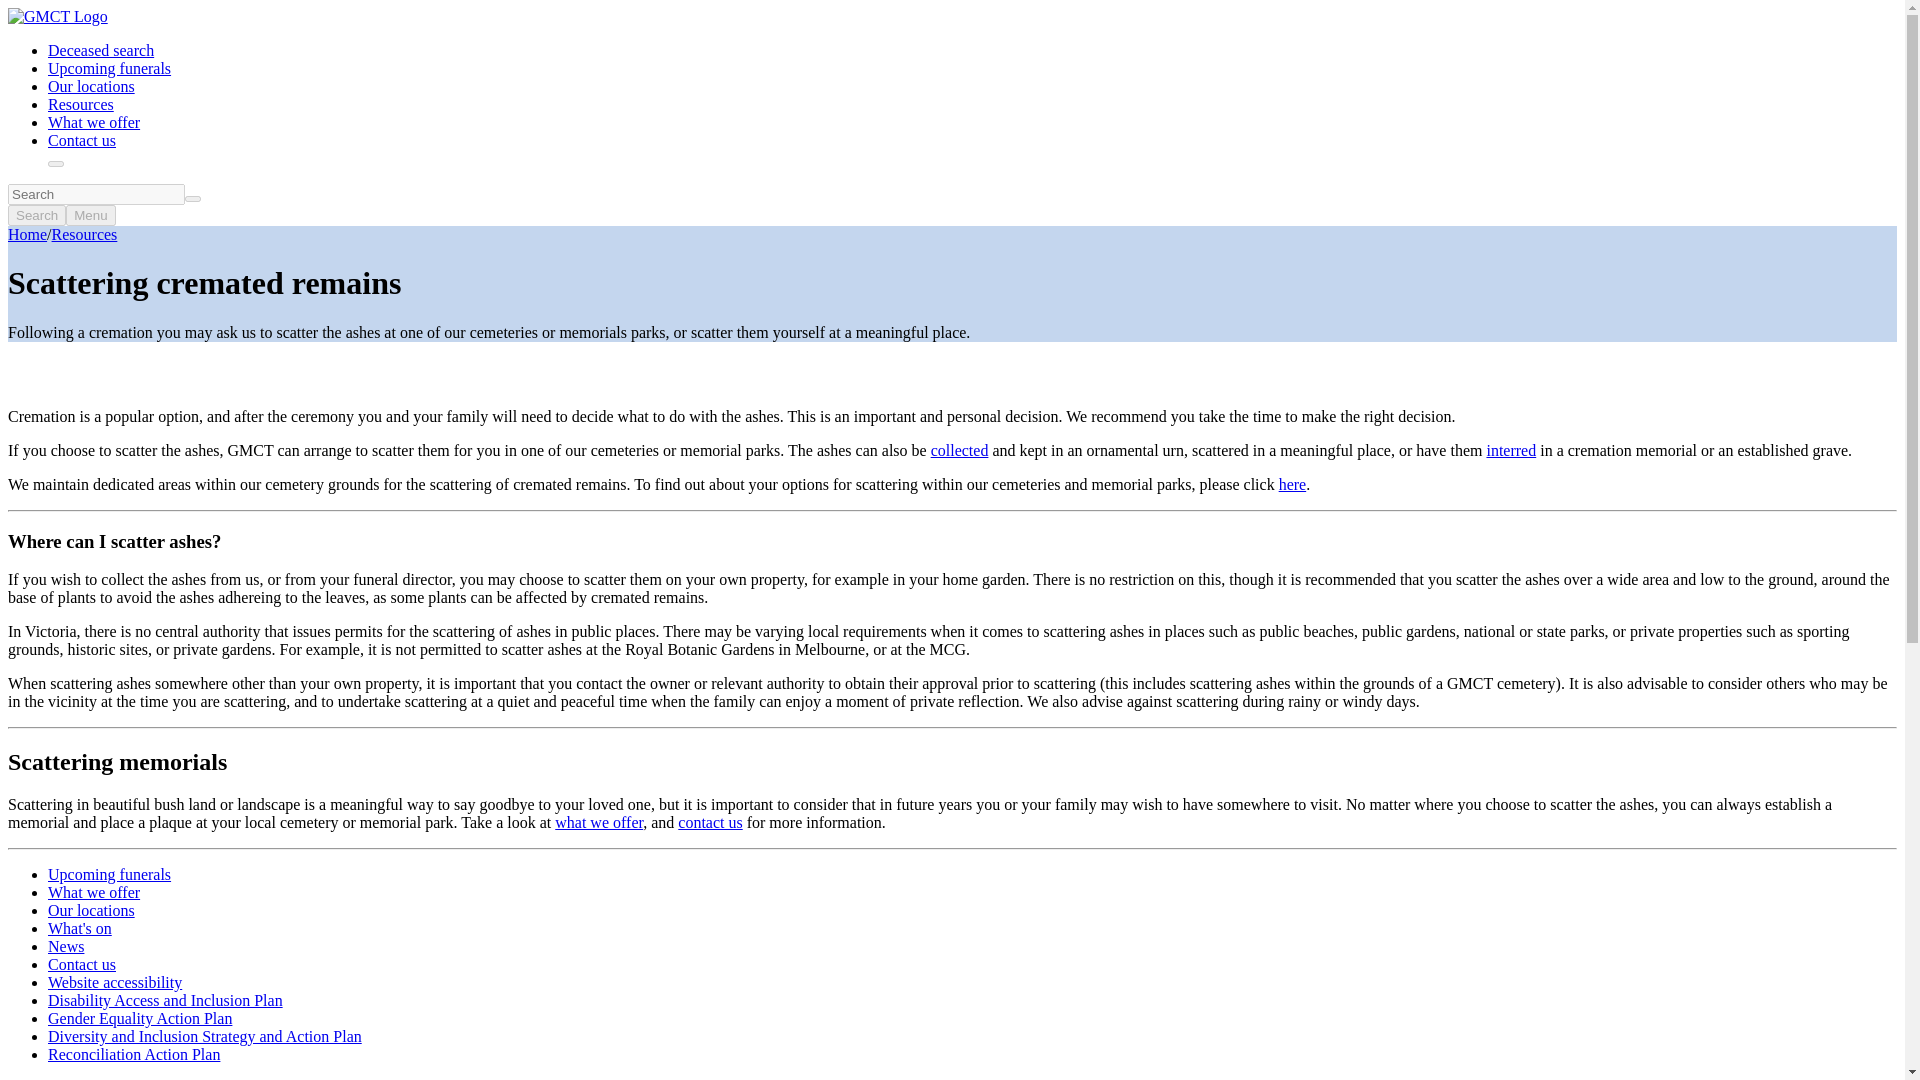 This screenshot has height=1080, width=1920. Describe the element at coordinates (205, 1036) in the screenshot. I see `Diversity and Inclusion Strategy and Action Plan` at that location.